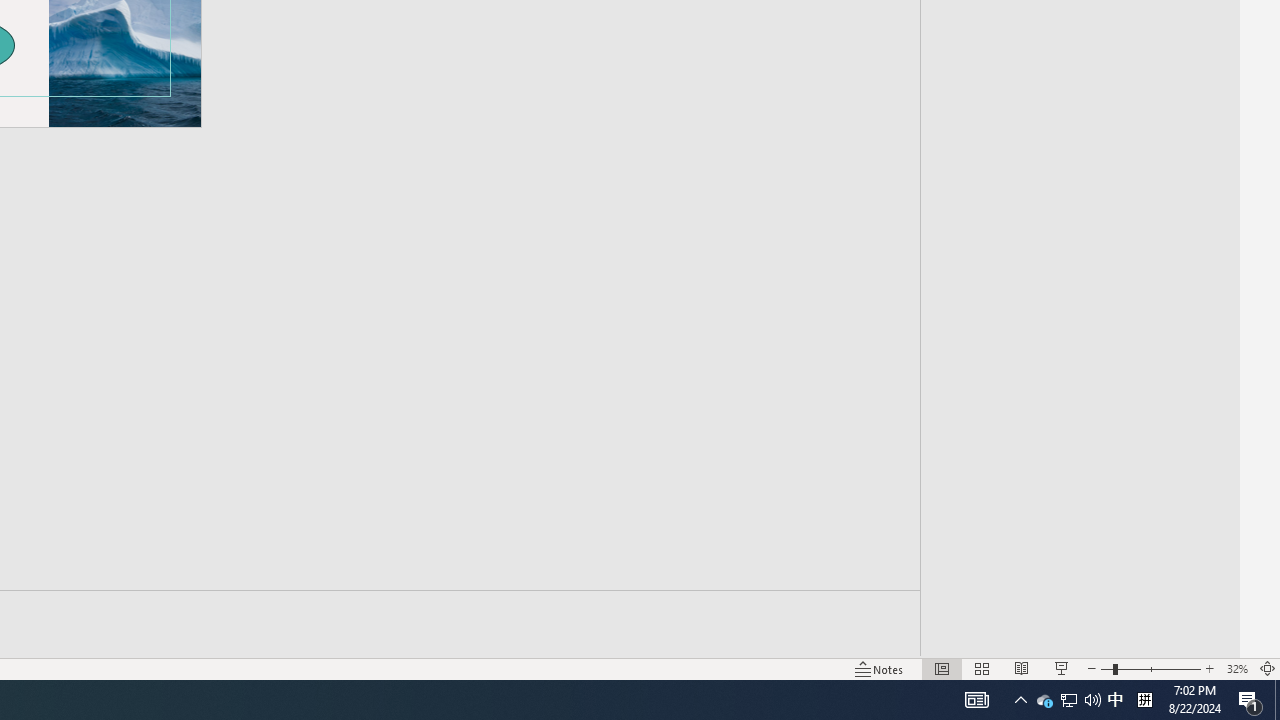 This screenshot has height=720, width=1280. I want to click on Zoom 32%, so click(1236, 668).